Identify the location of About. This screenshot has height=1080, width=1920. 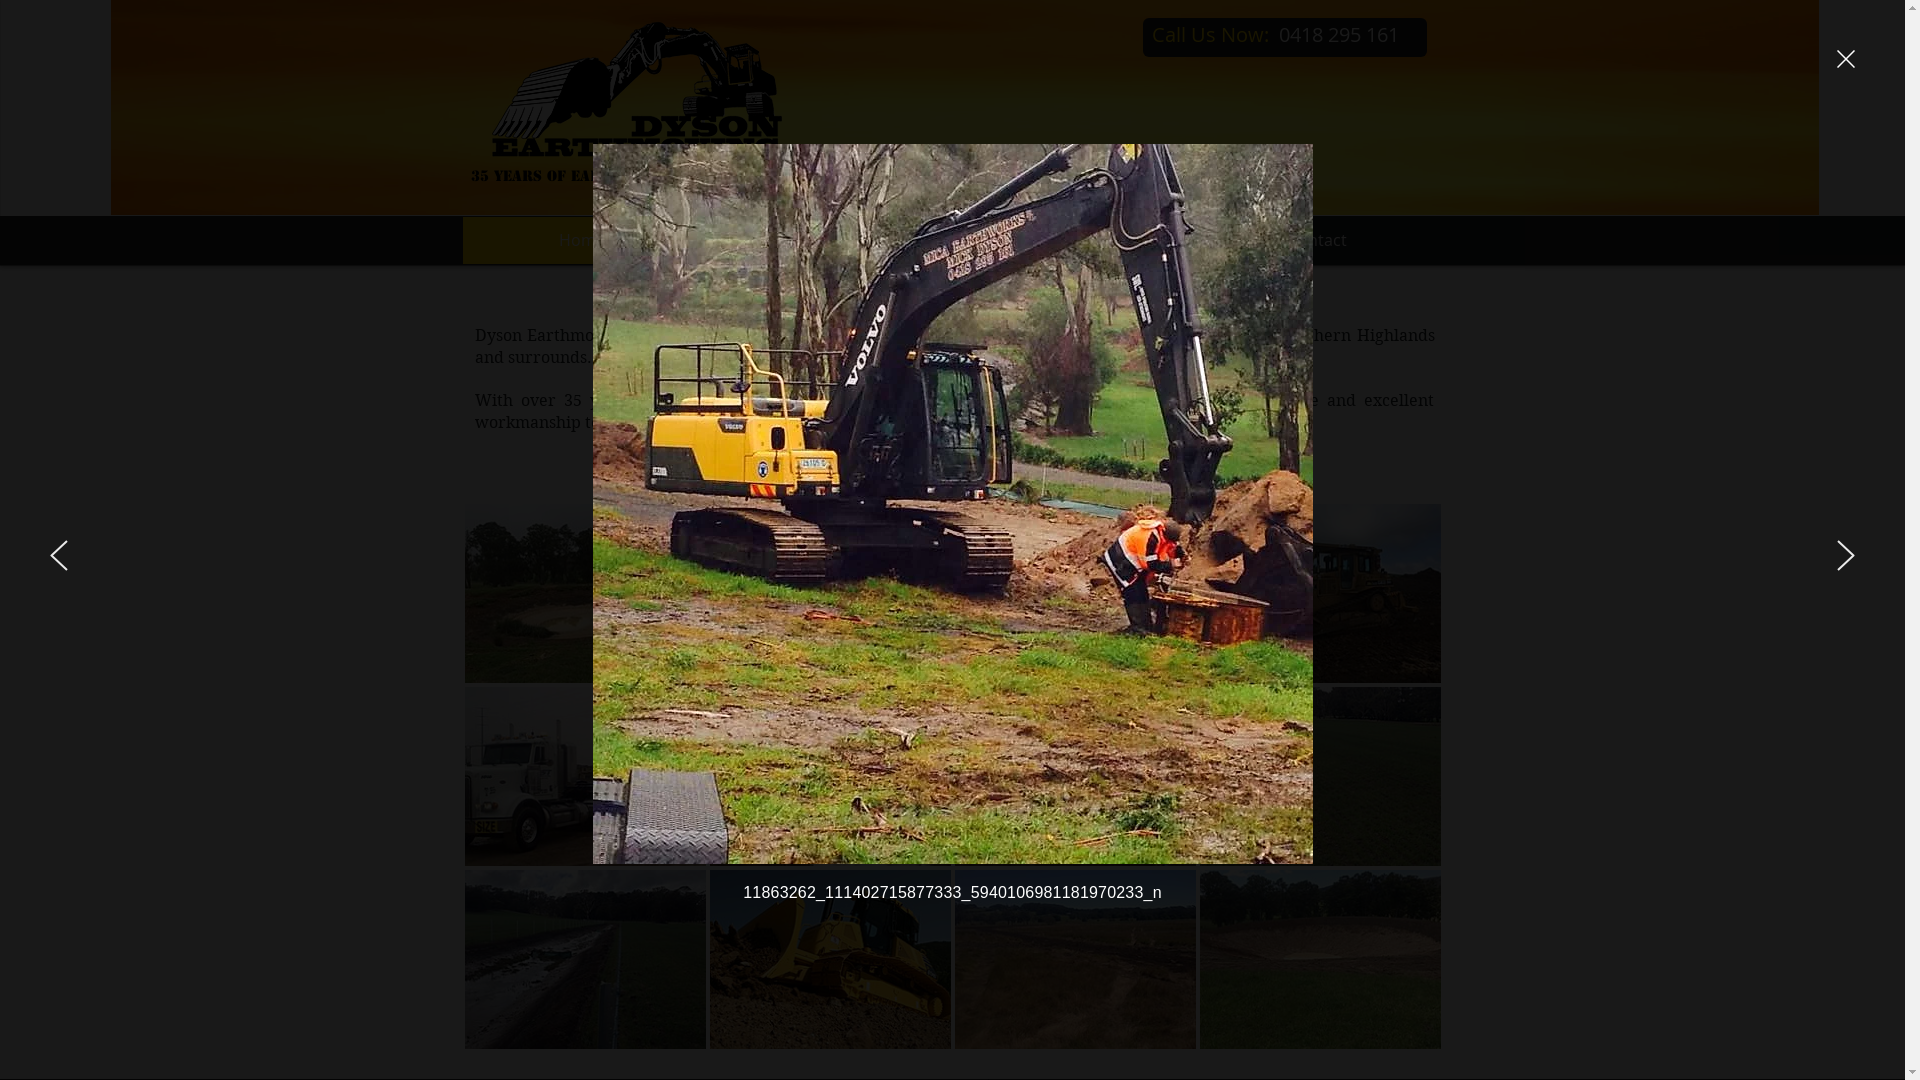
(819, 240).